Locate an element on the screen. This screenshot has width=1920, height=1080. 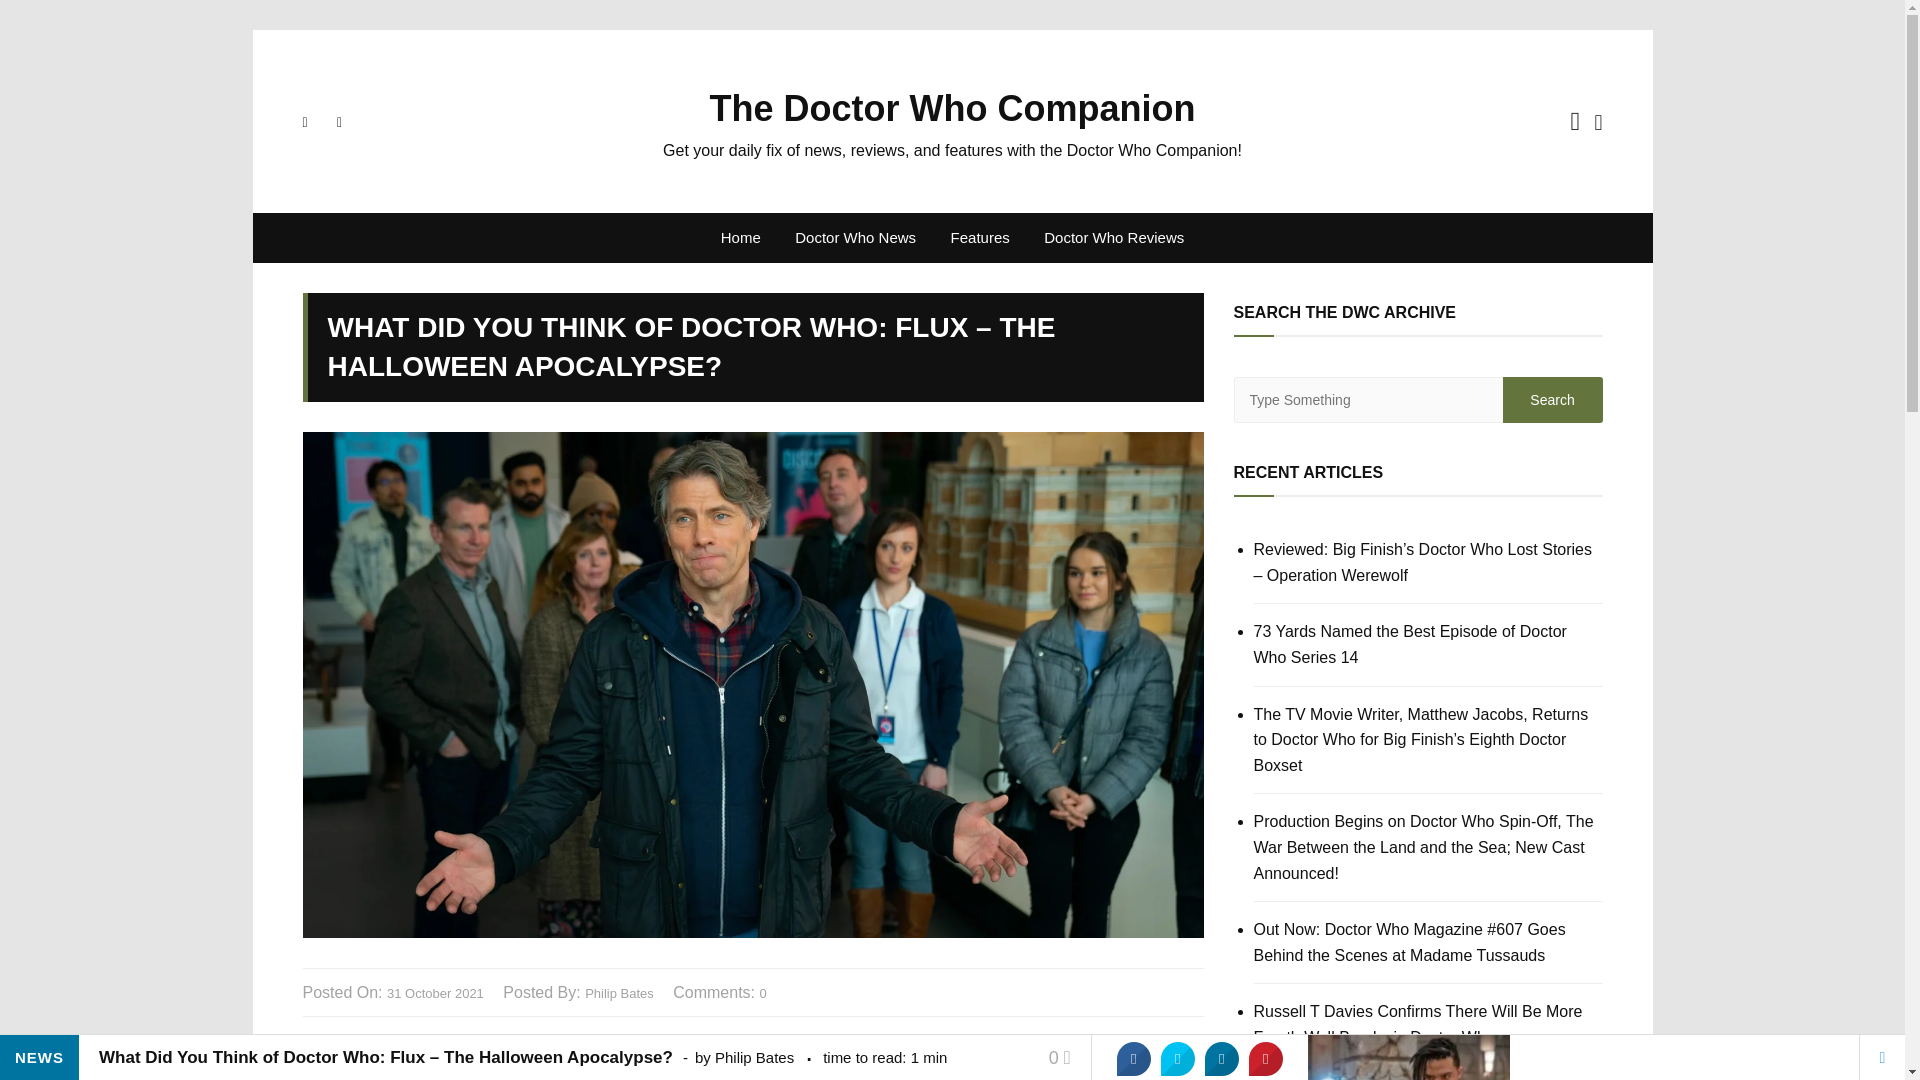
The Doctor Who Companion is located at coordinates (953, 108).